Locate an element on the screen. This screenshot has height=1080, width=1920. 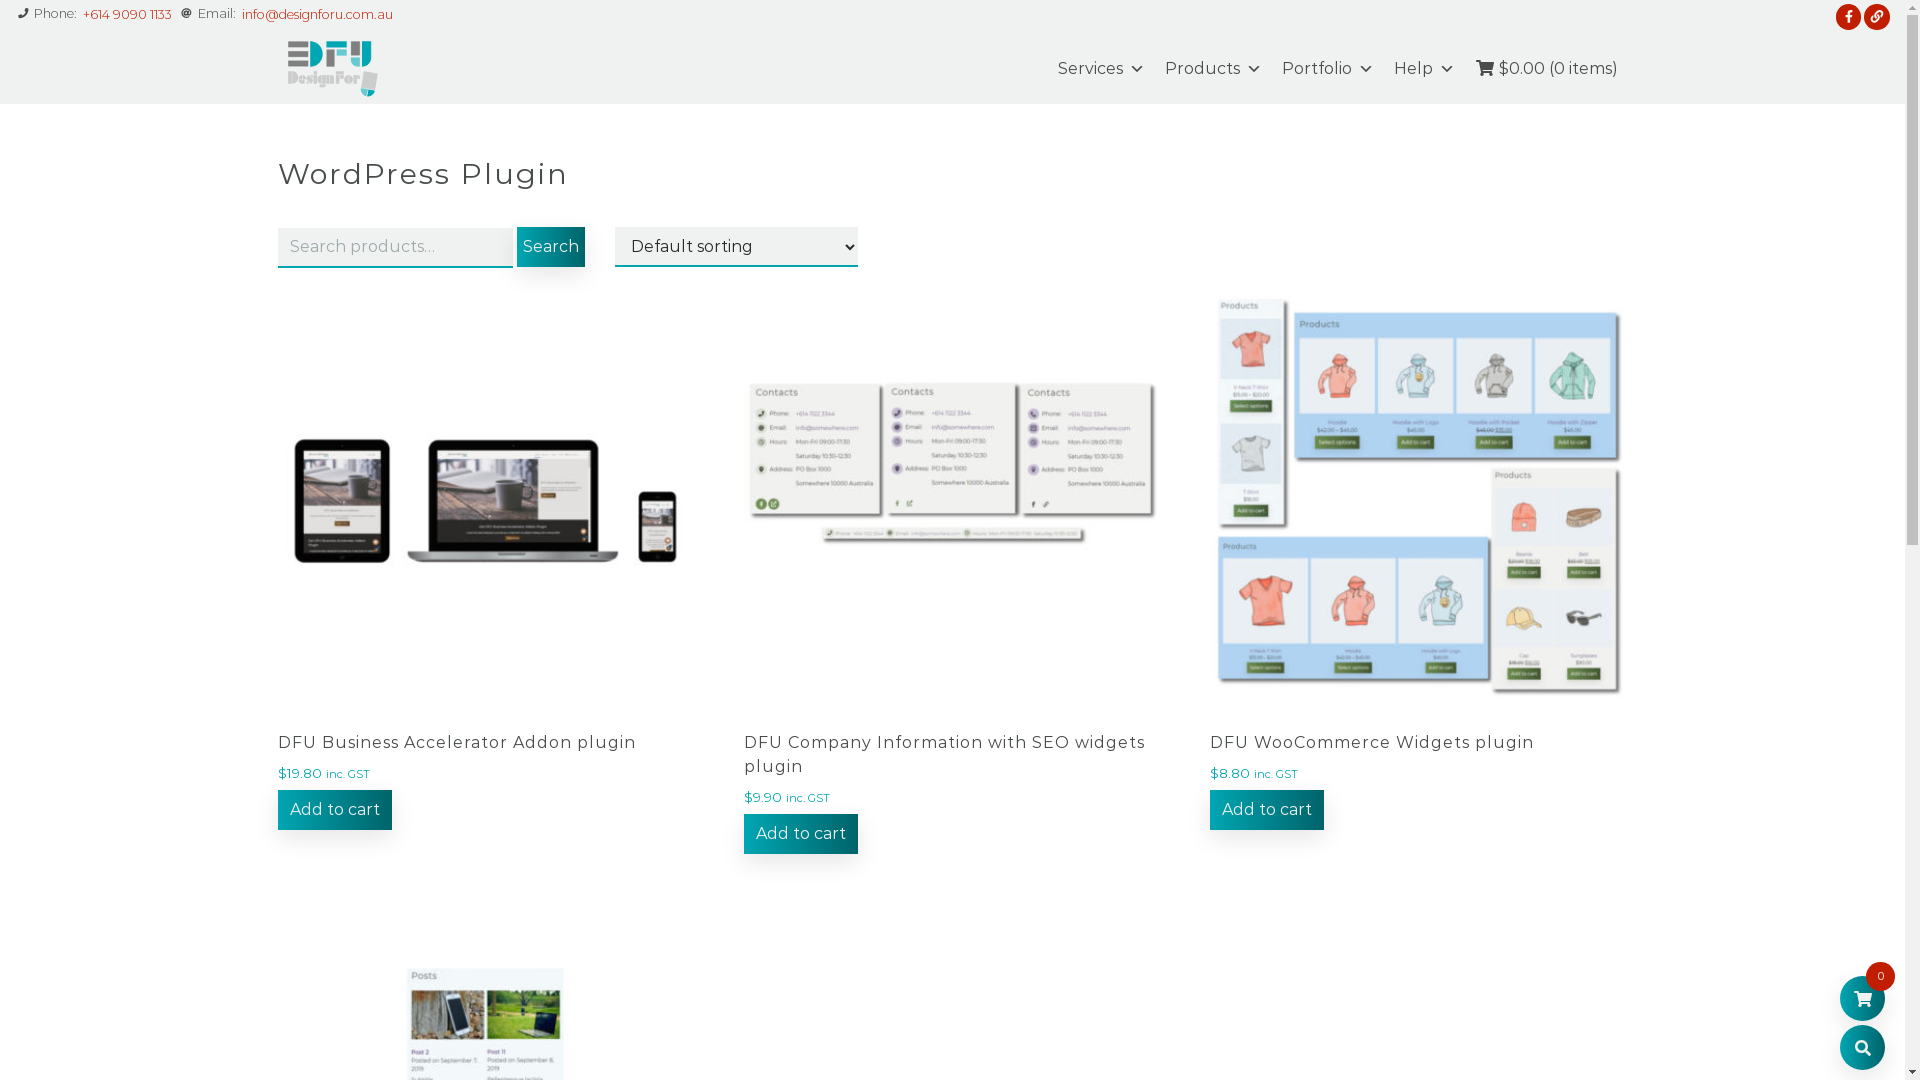
Facebook is located at coordinates (1849, 18).